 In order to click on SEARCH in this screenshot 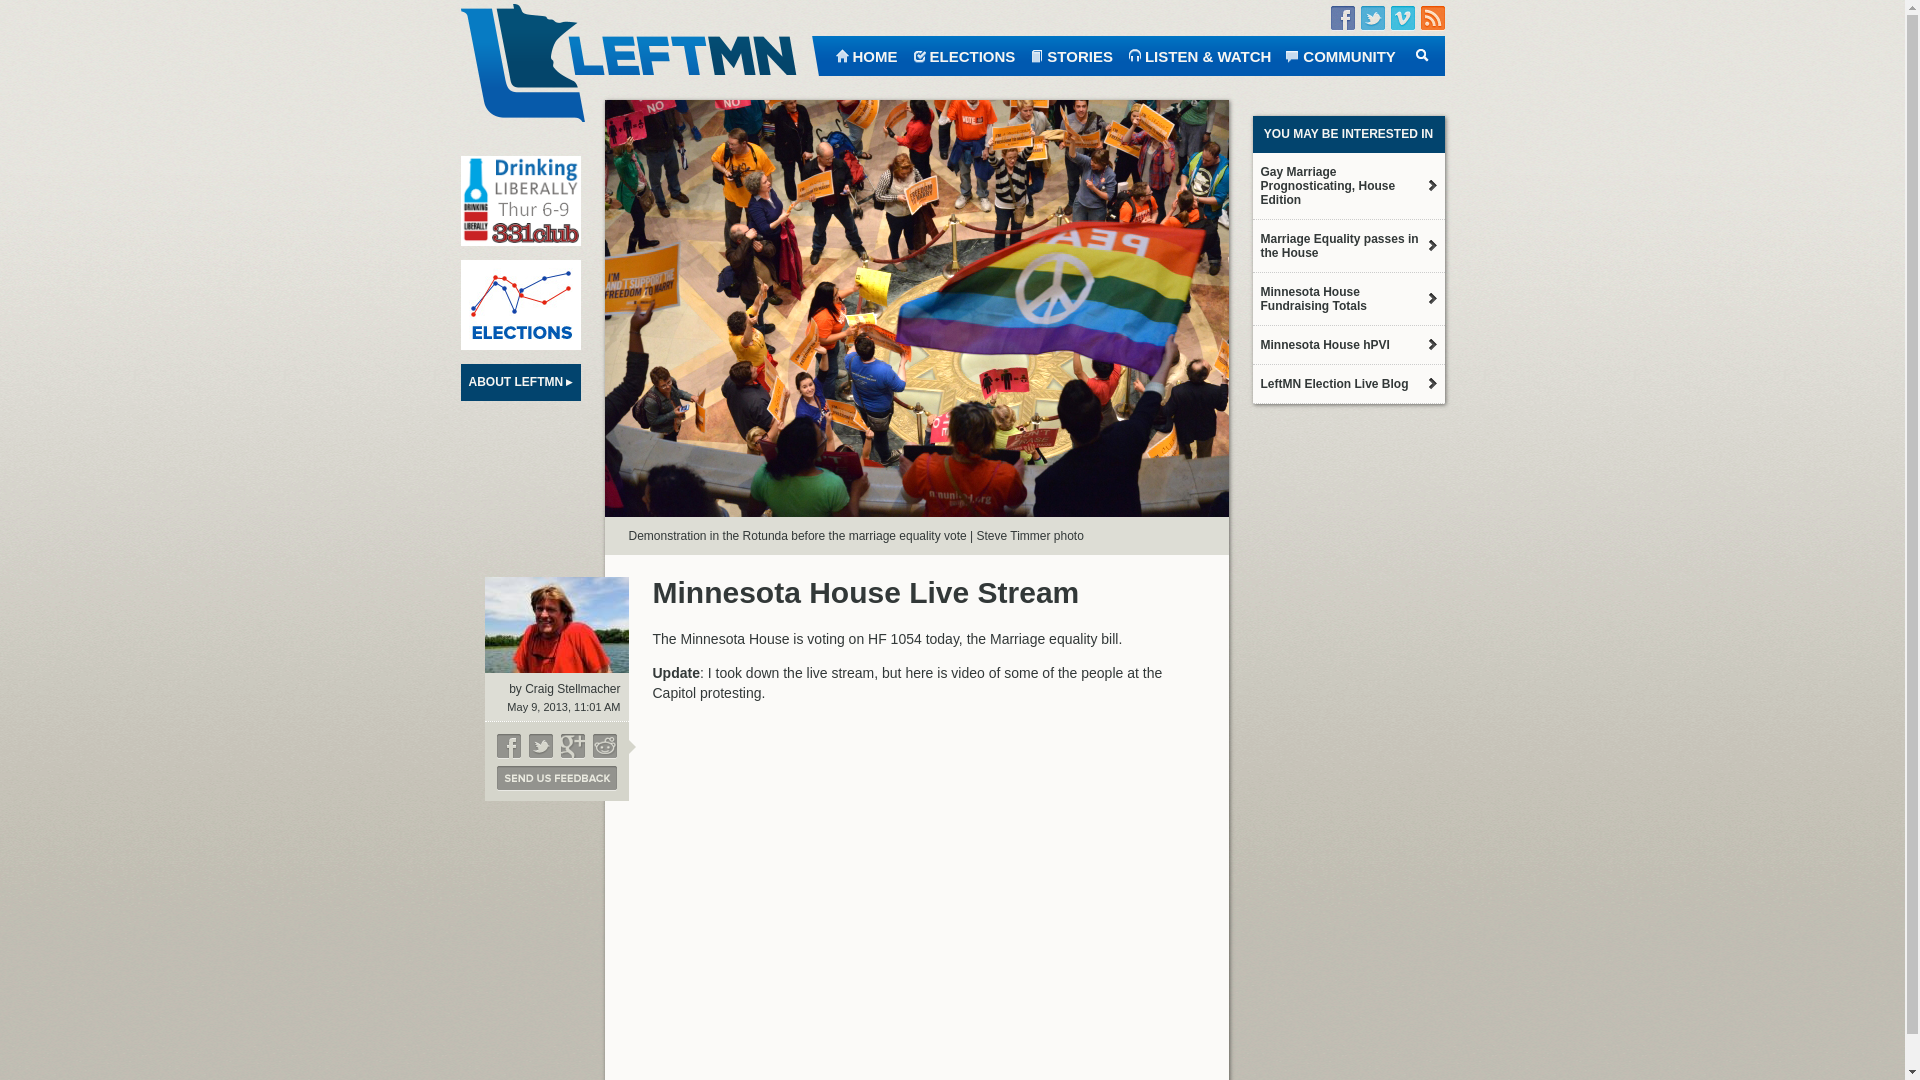, I will do `click(1420, 54)`.